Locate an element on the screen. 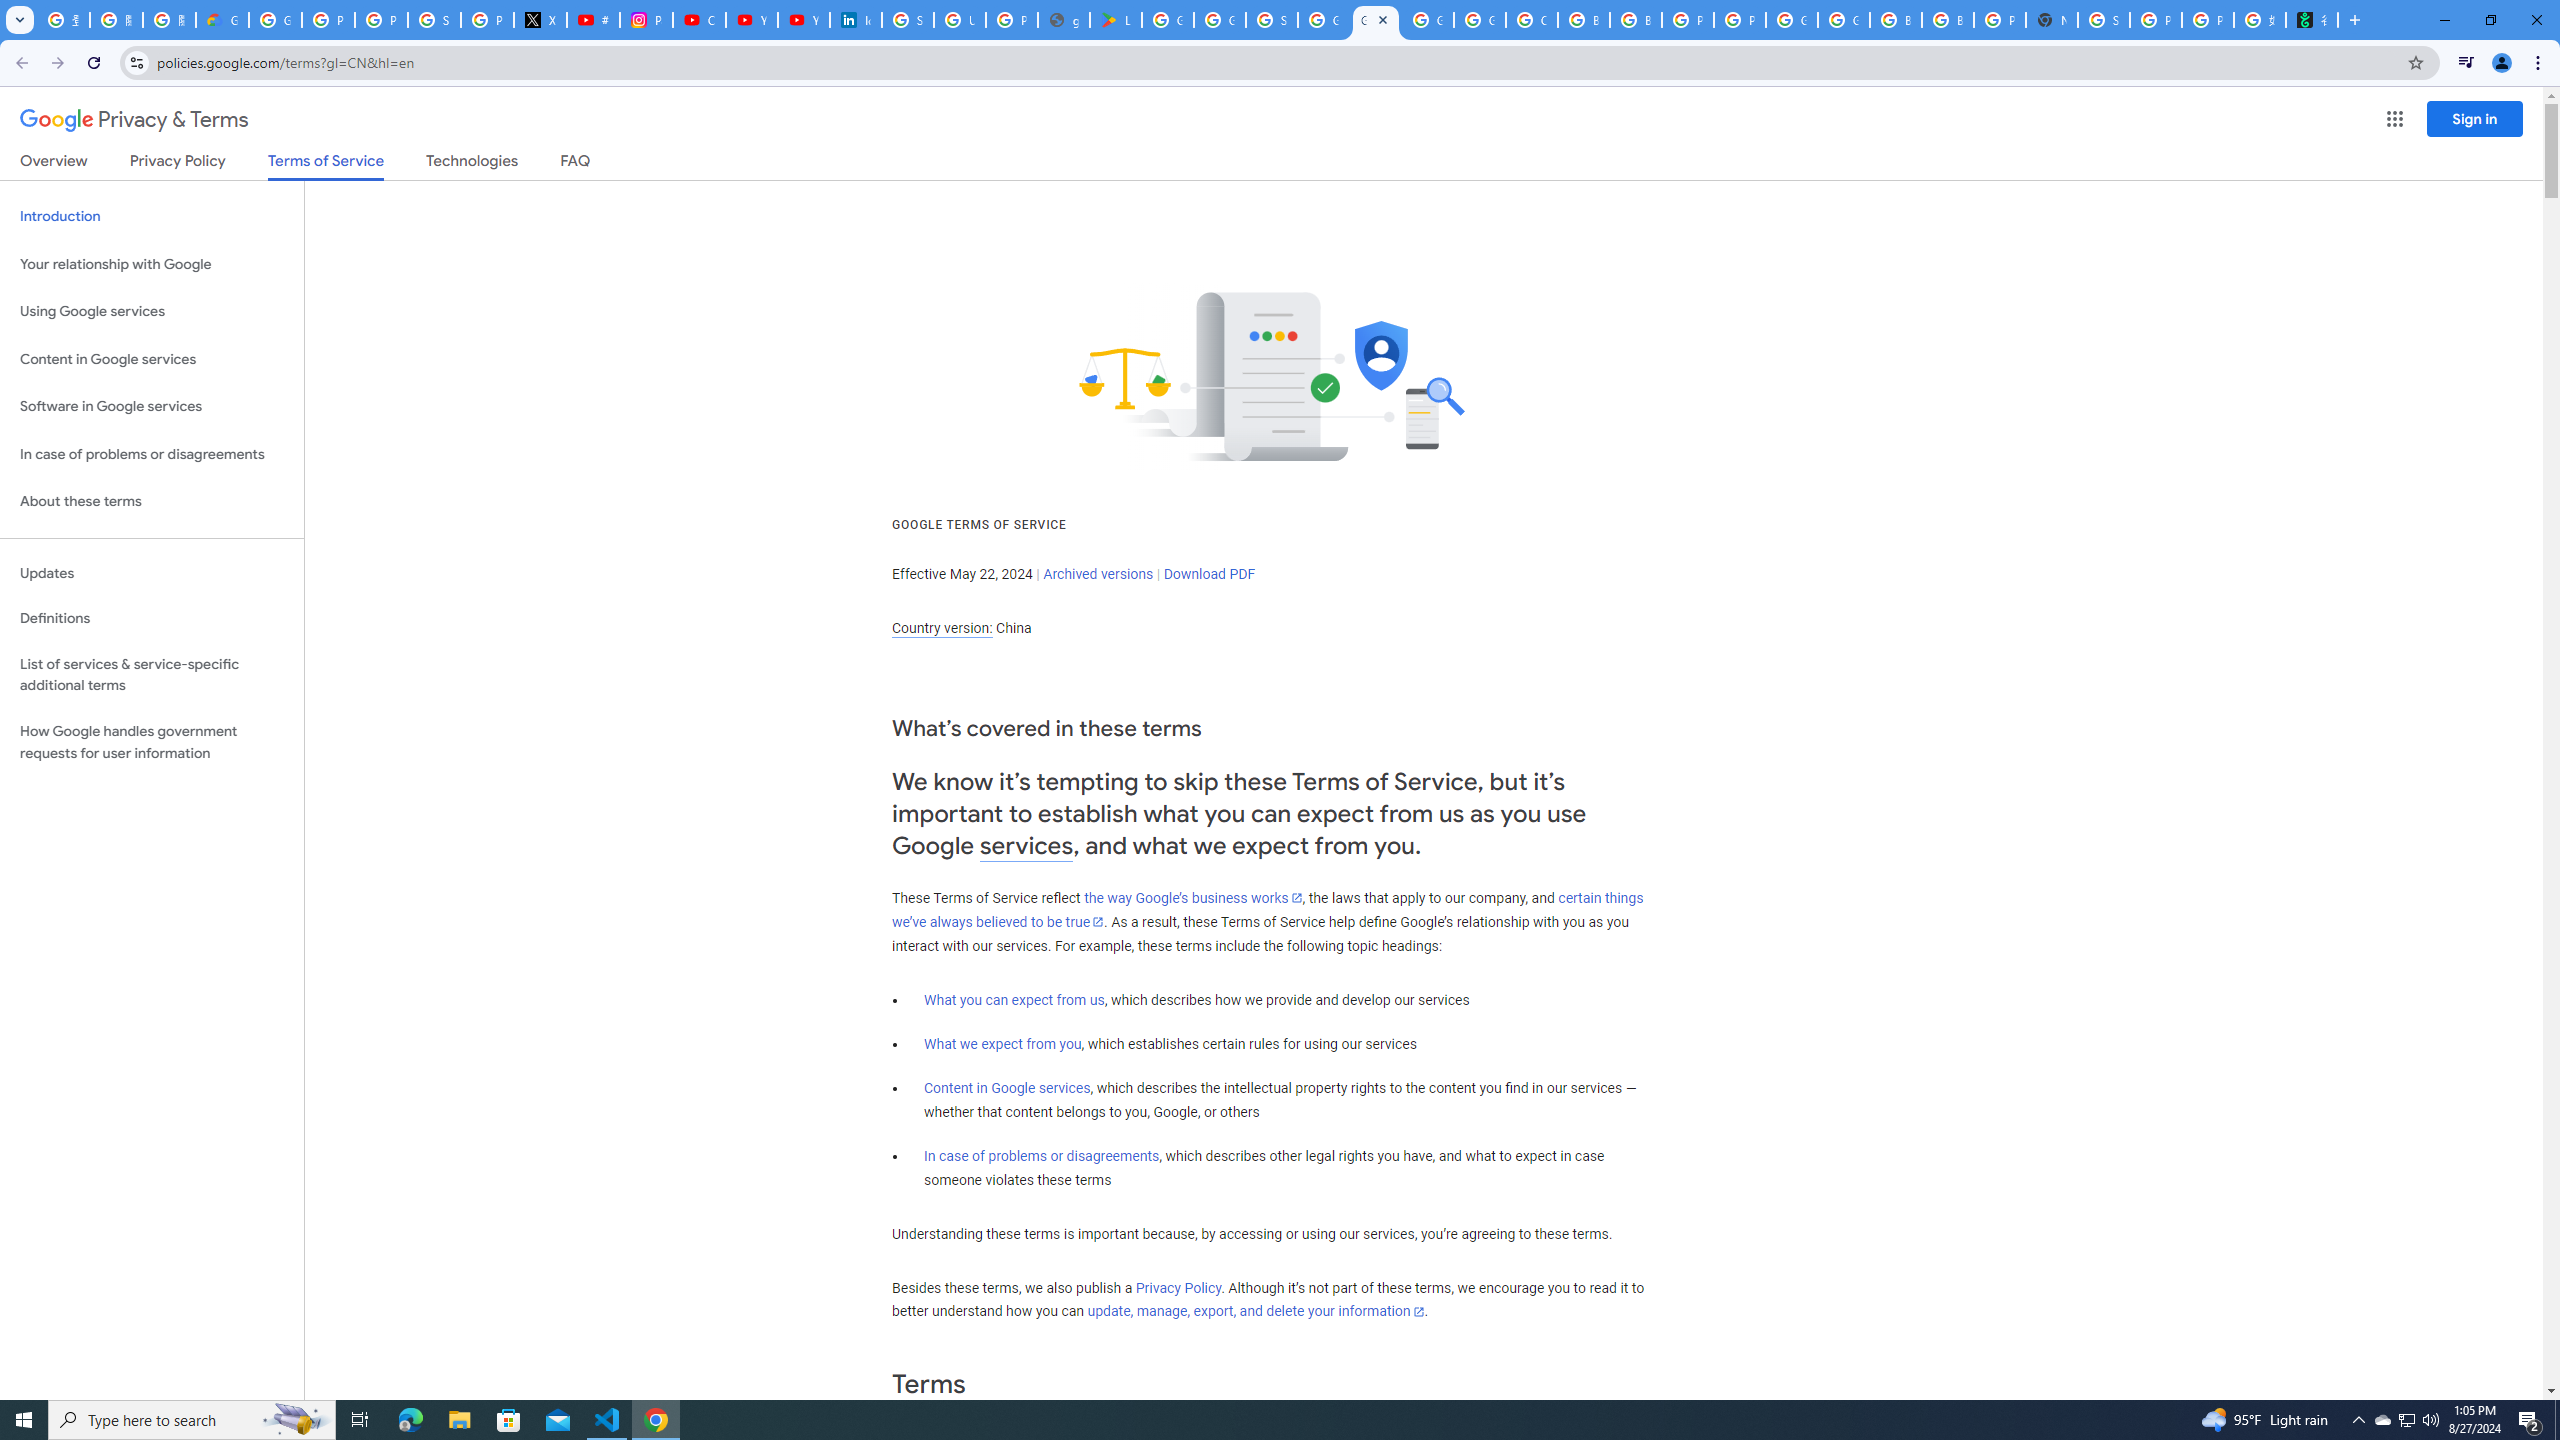 The image size is (2560, 1440). Sign in - Google Accounts is located at coordinates (435, 20).